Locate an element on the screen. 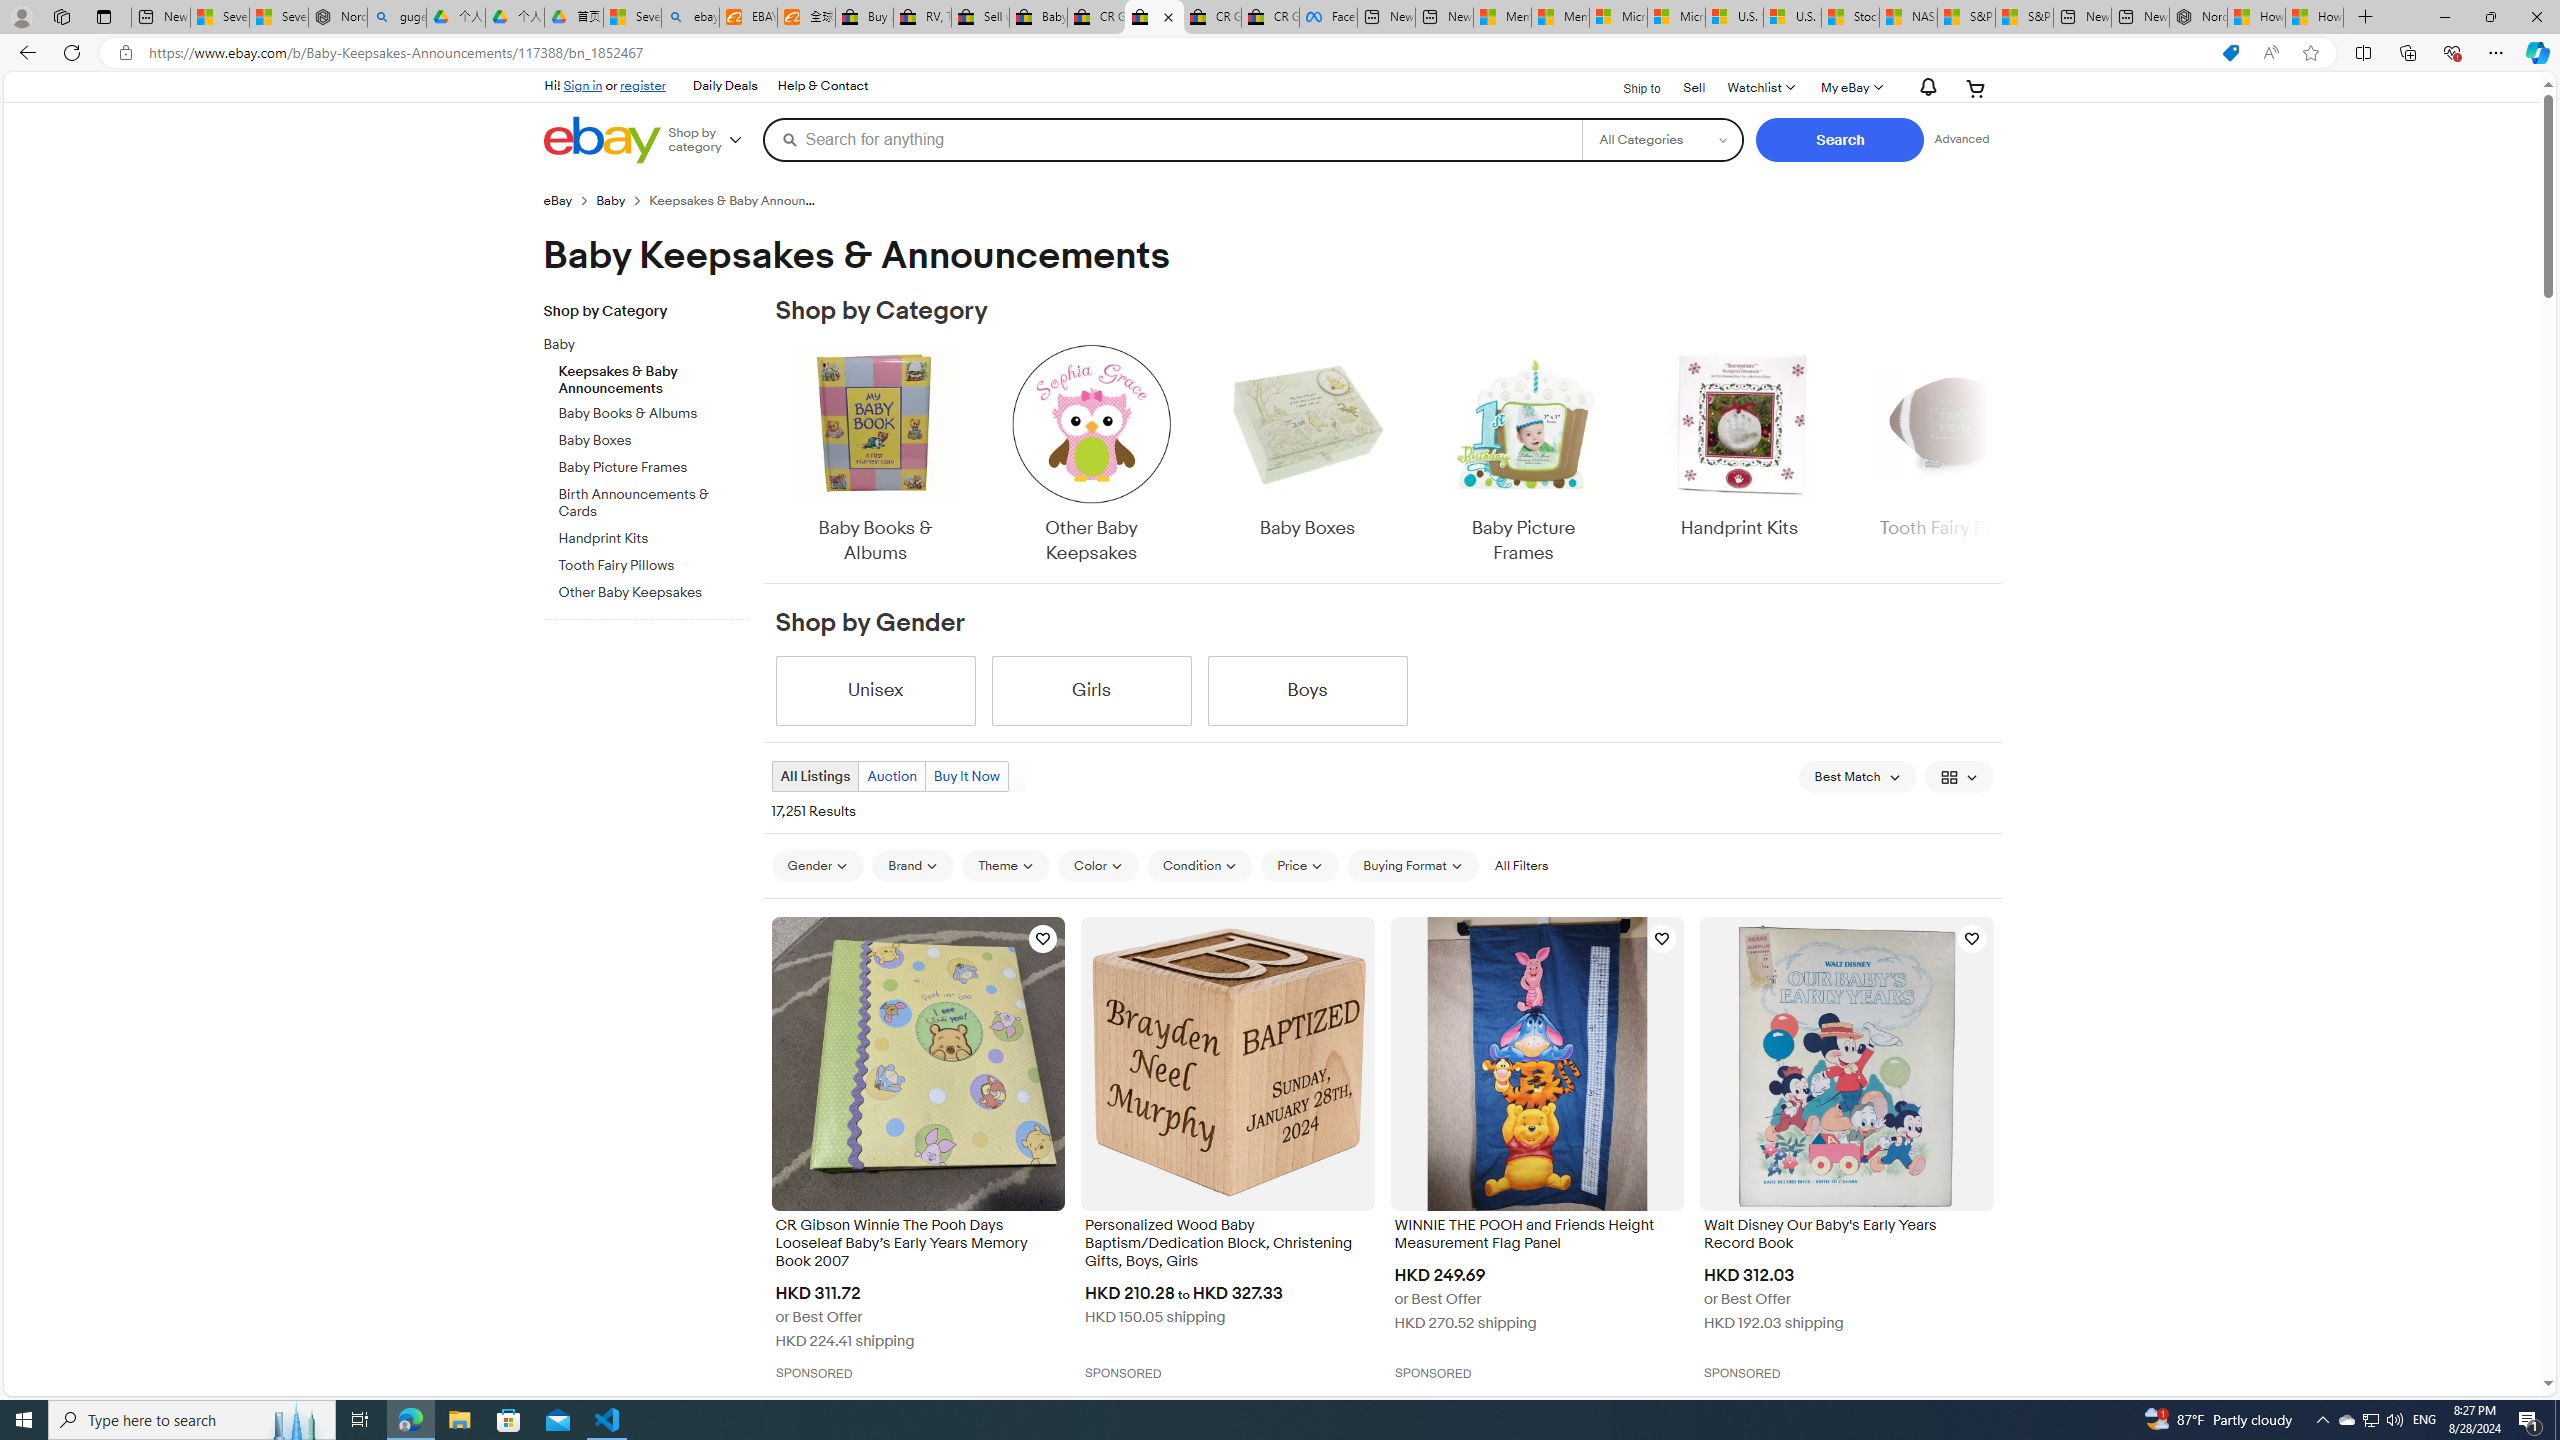 The image size is (2560, 1440). Refresh is located at coordinates (72, 52).